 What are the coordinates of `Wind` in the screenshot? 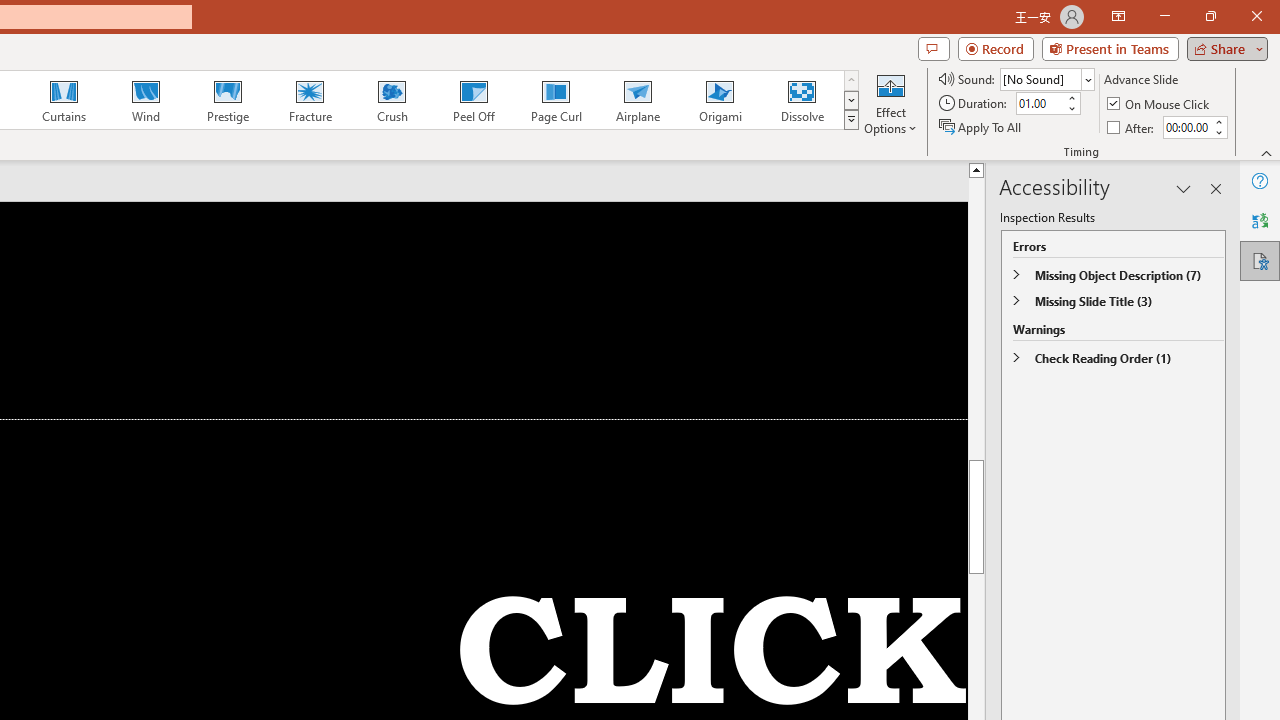 It's located at (145, 100).